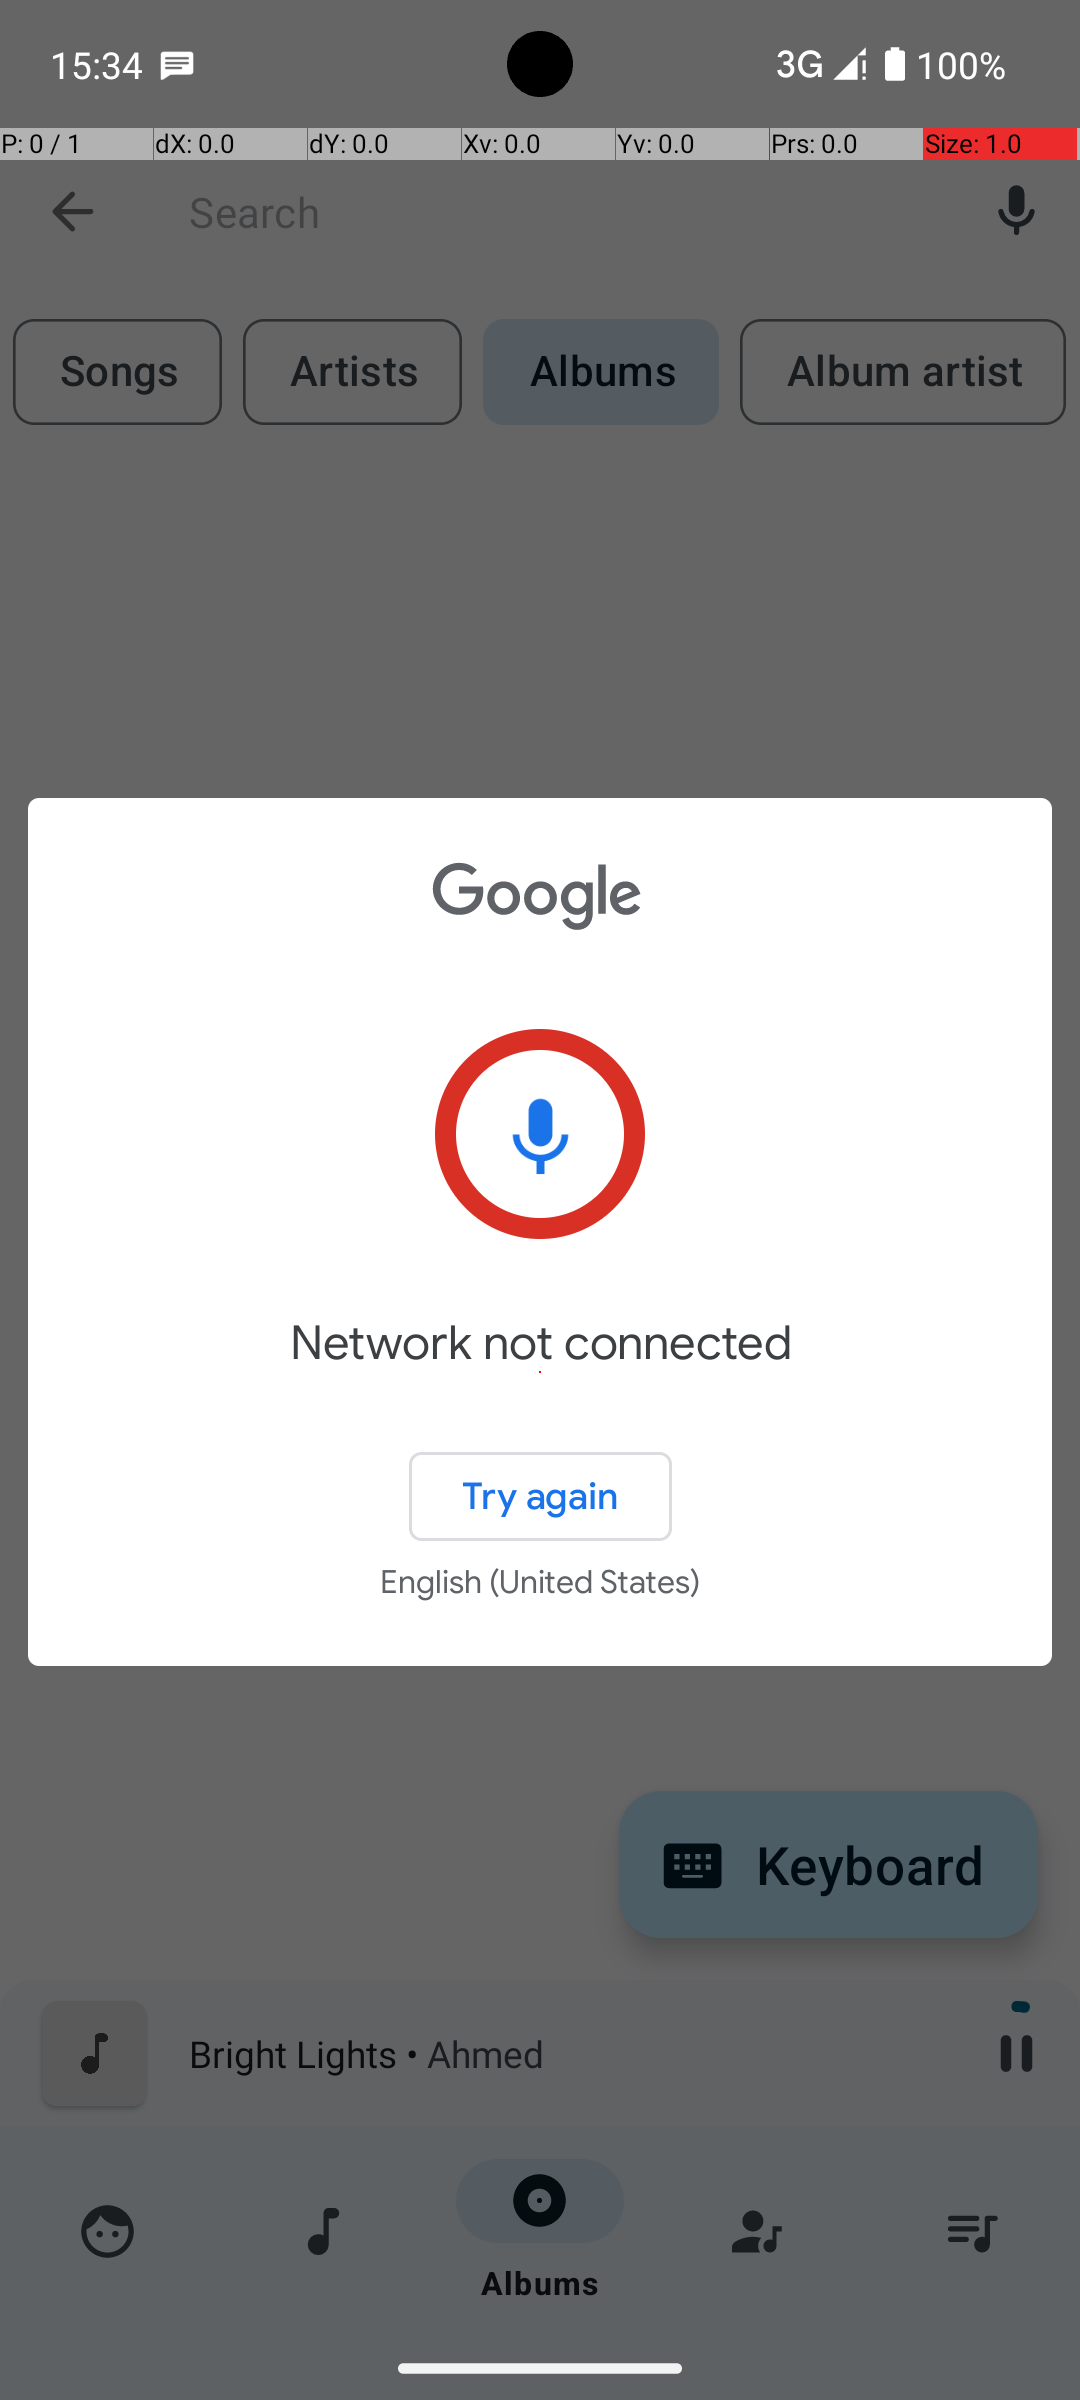 This screenshot has width=1080, height=2400. Describe the element at coordinates (540, 1372) in the screenshot. I see `Network not connected` at that location.